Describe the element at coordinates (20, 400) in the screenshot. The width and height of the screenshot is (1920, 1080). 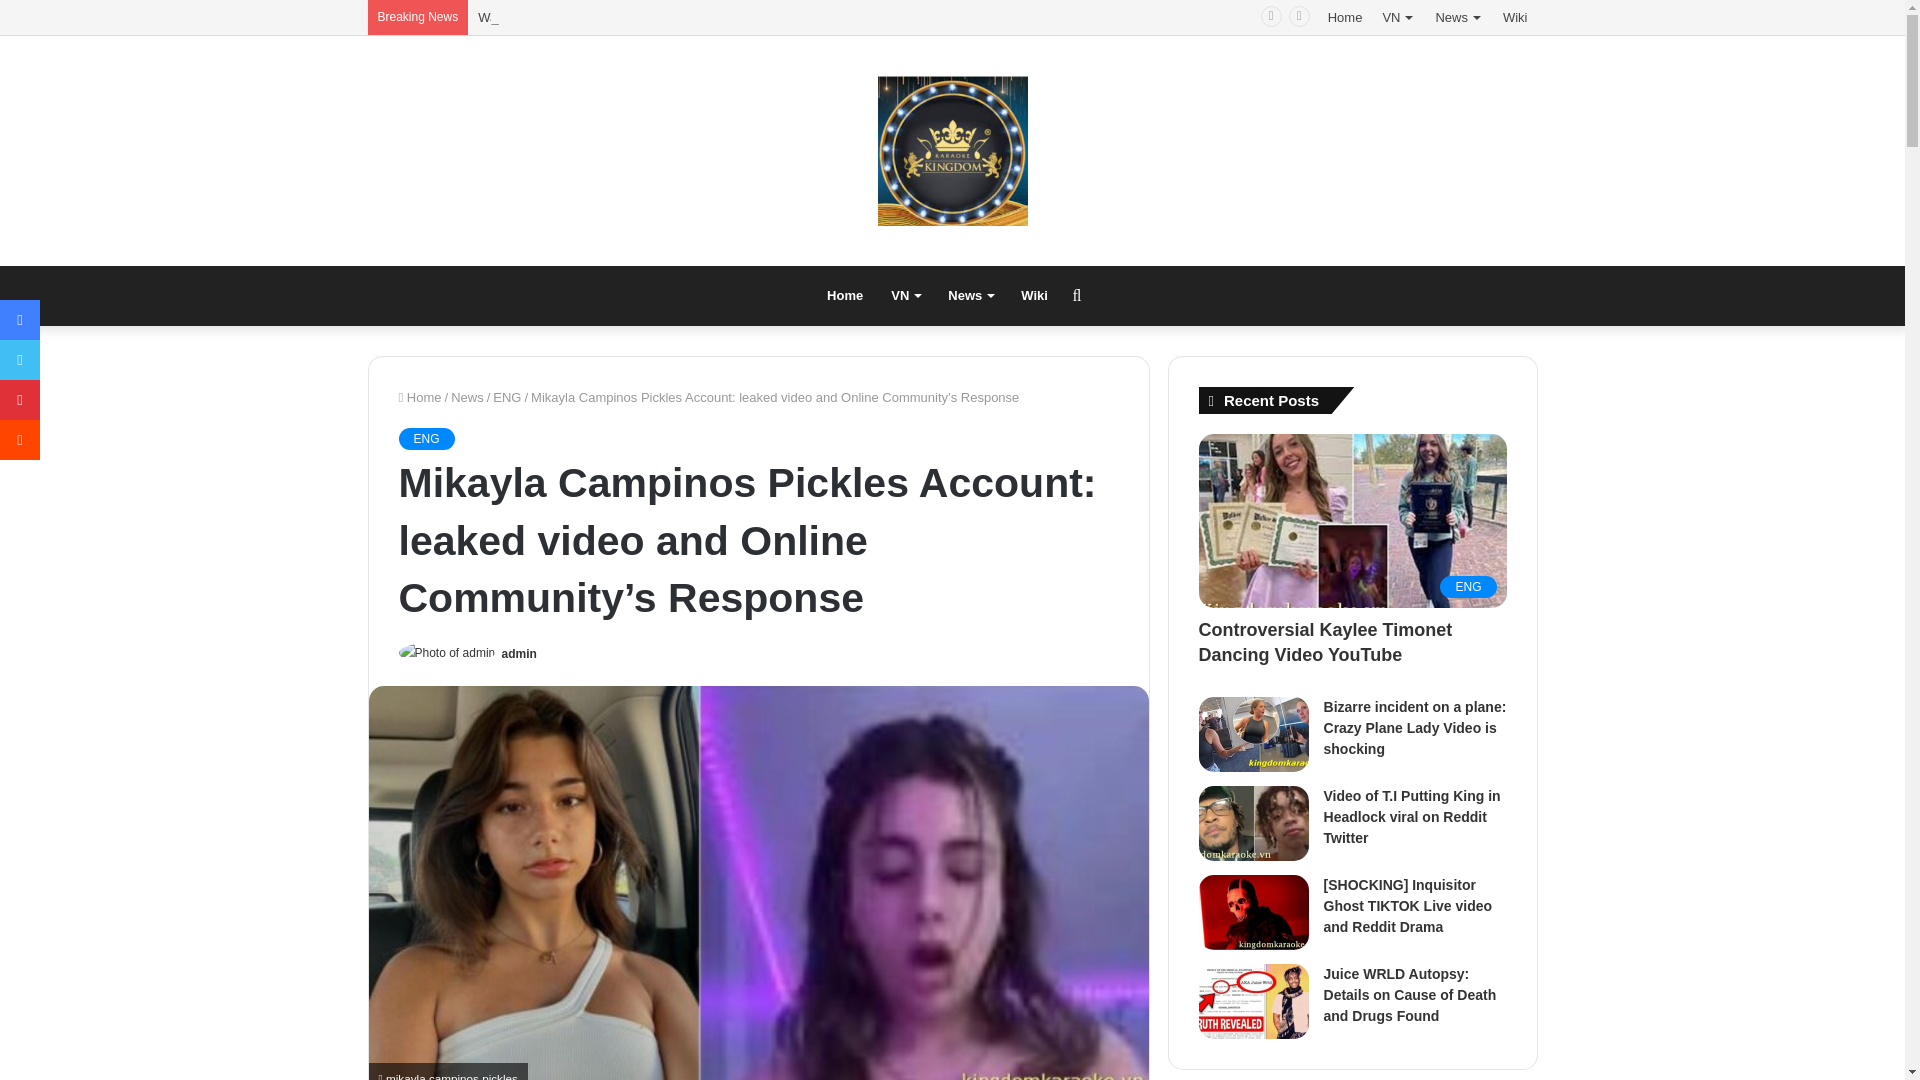
I see `Pinterest` at that location.